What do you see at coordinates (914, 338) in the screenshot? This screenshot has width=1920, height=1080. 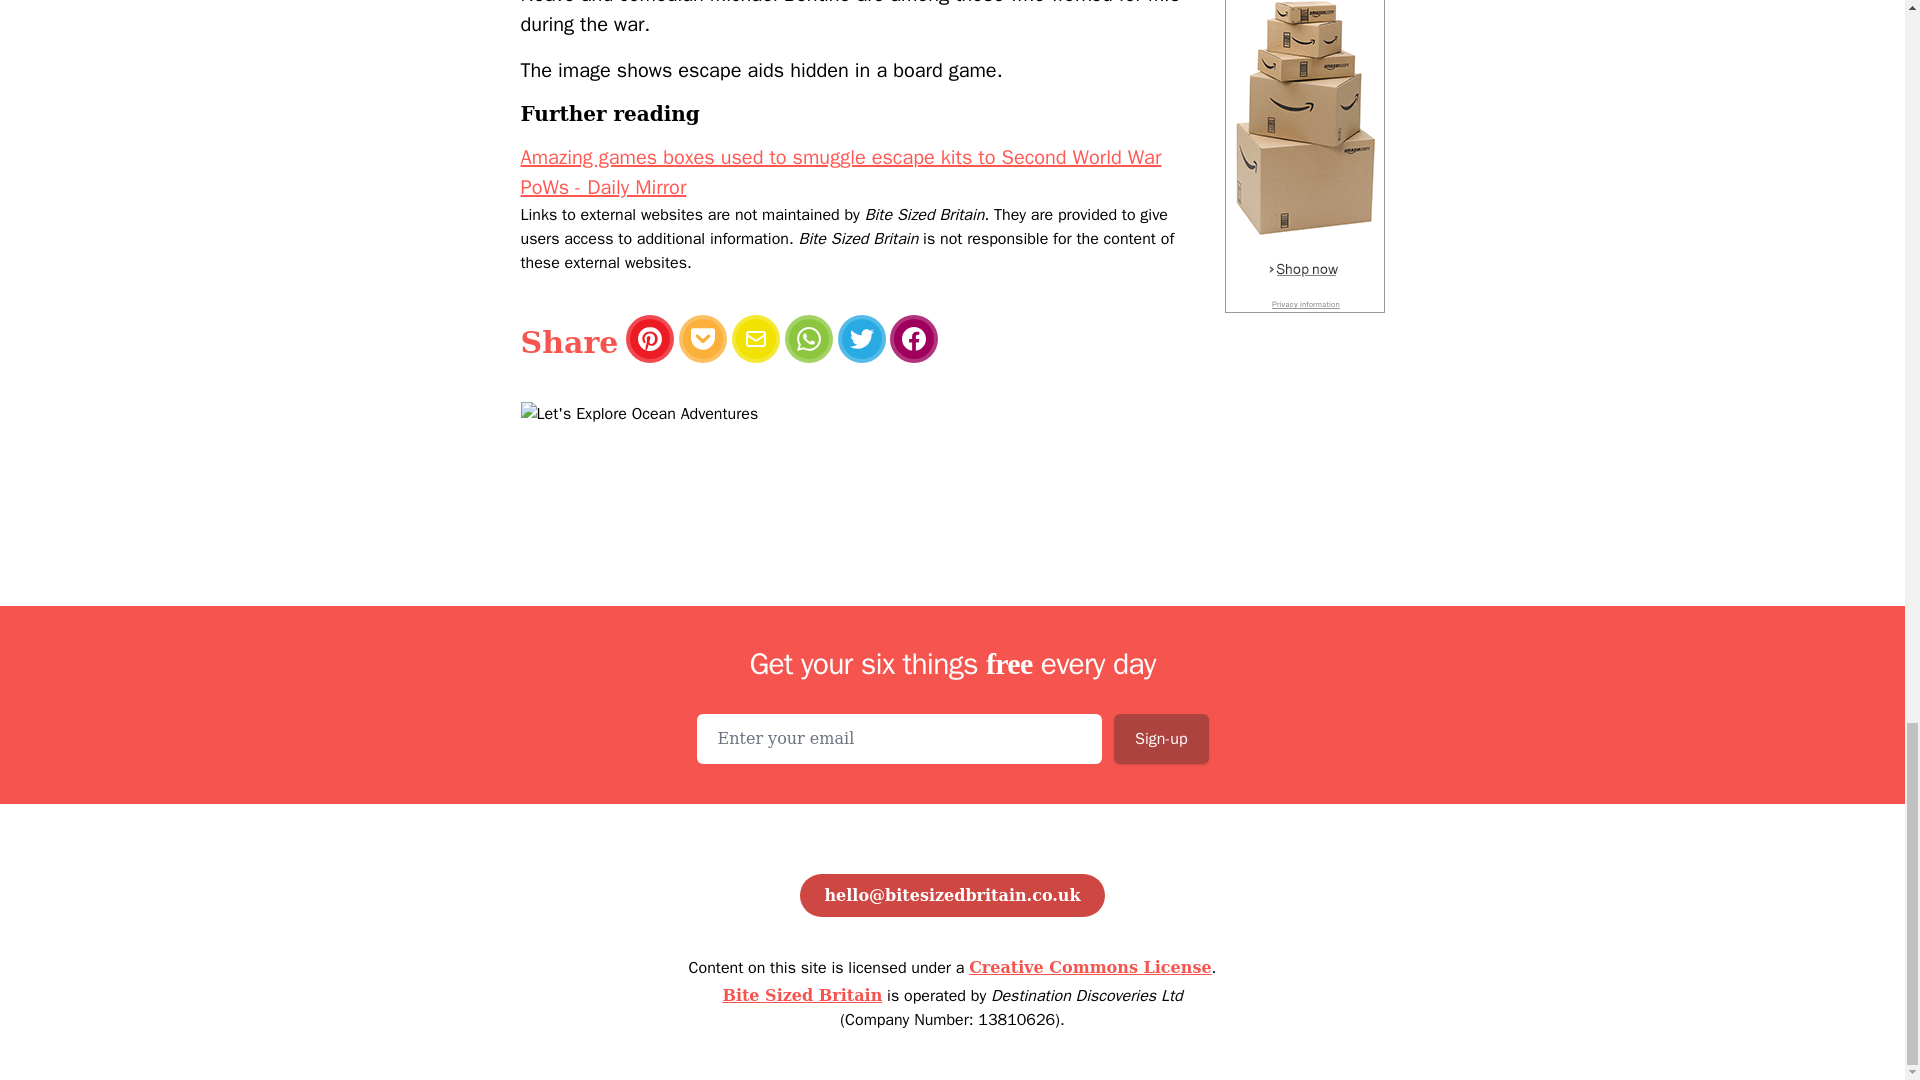 I see `Facebook` at bounding box center [914, 338].